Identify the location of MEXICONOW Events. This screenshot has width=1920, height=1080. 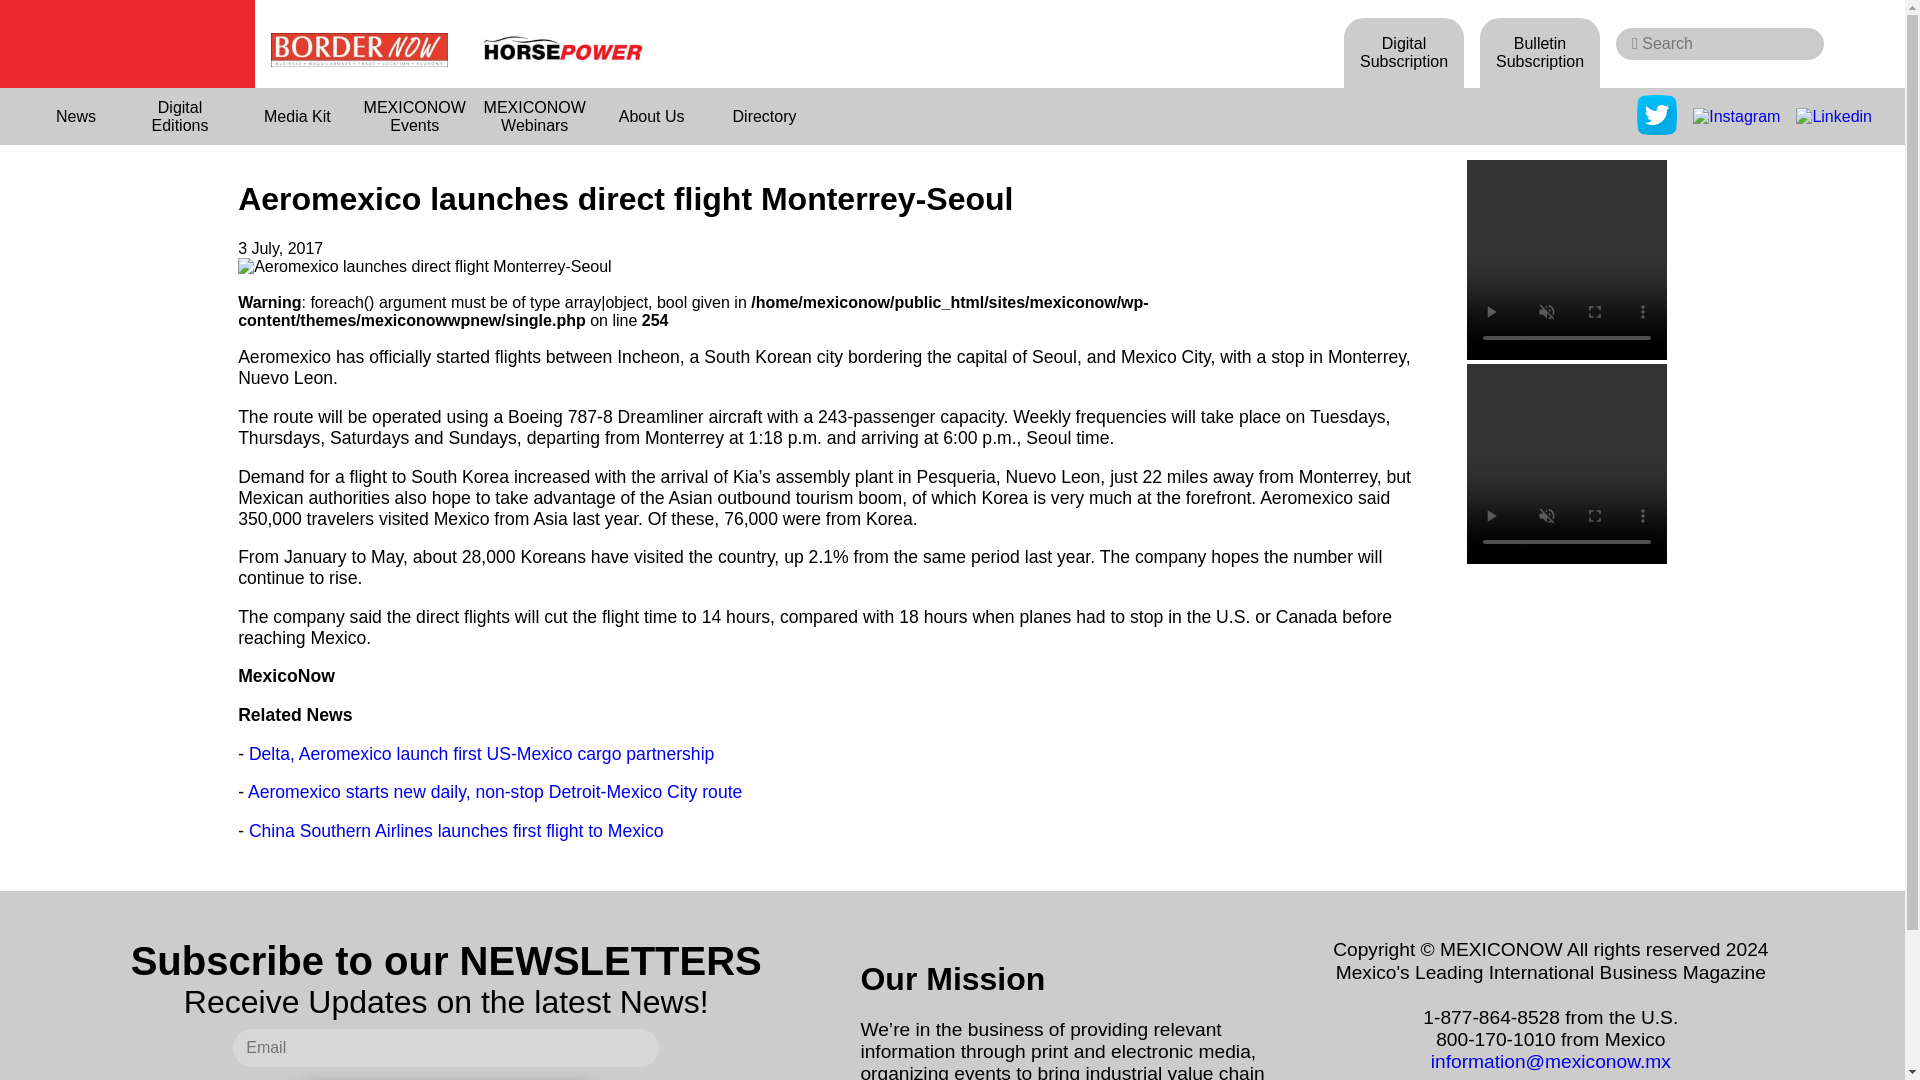
(414, 116).